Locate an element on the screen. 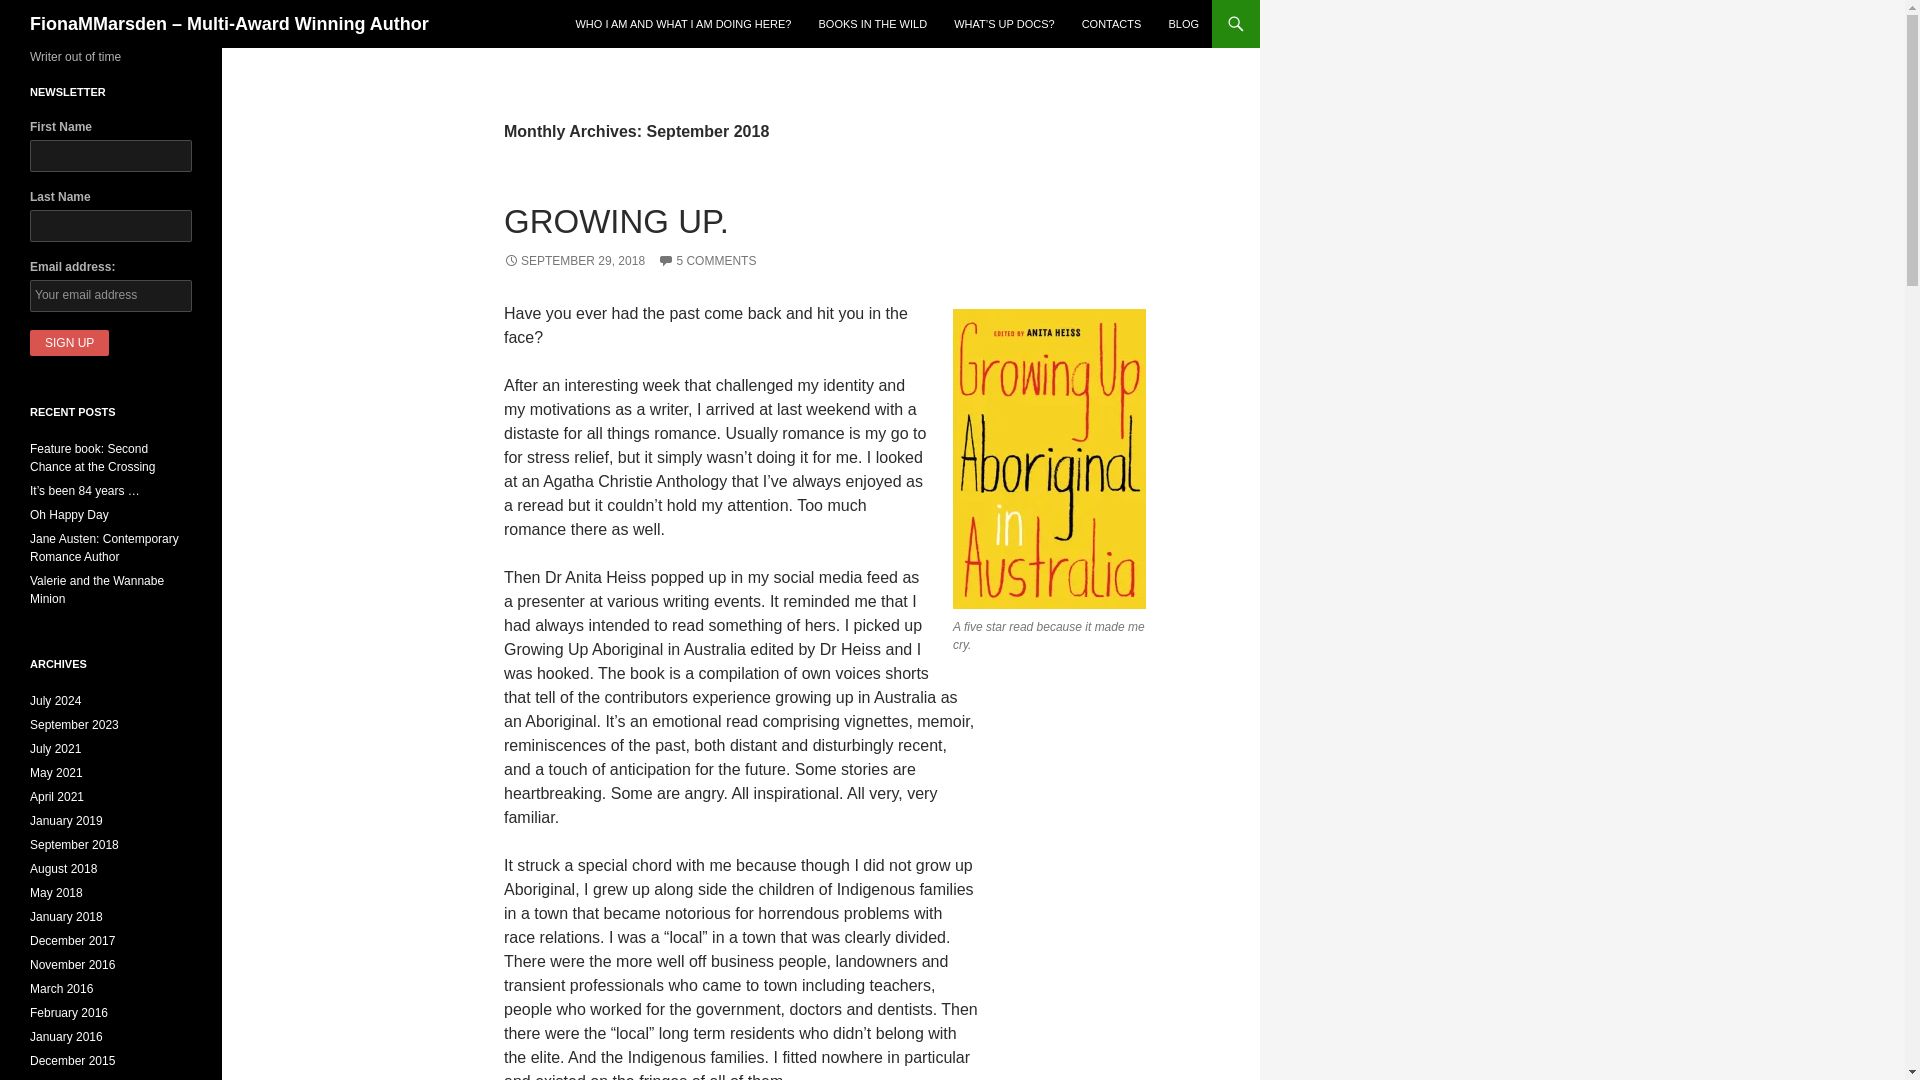 The width and height of the screenshot is (1920, 1080). September 2023 is located at coordinates (74, 725).